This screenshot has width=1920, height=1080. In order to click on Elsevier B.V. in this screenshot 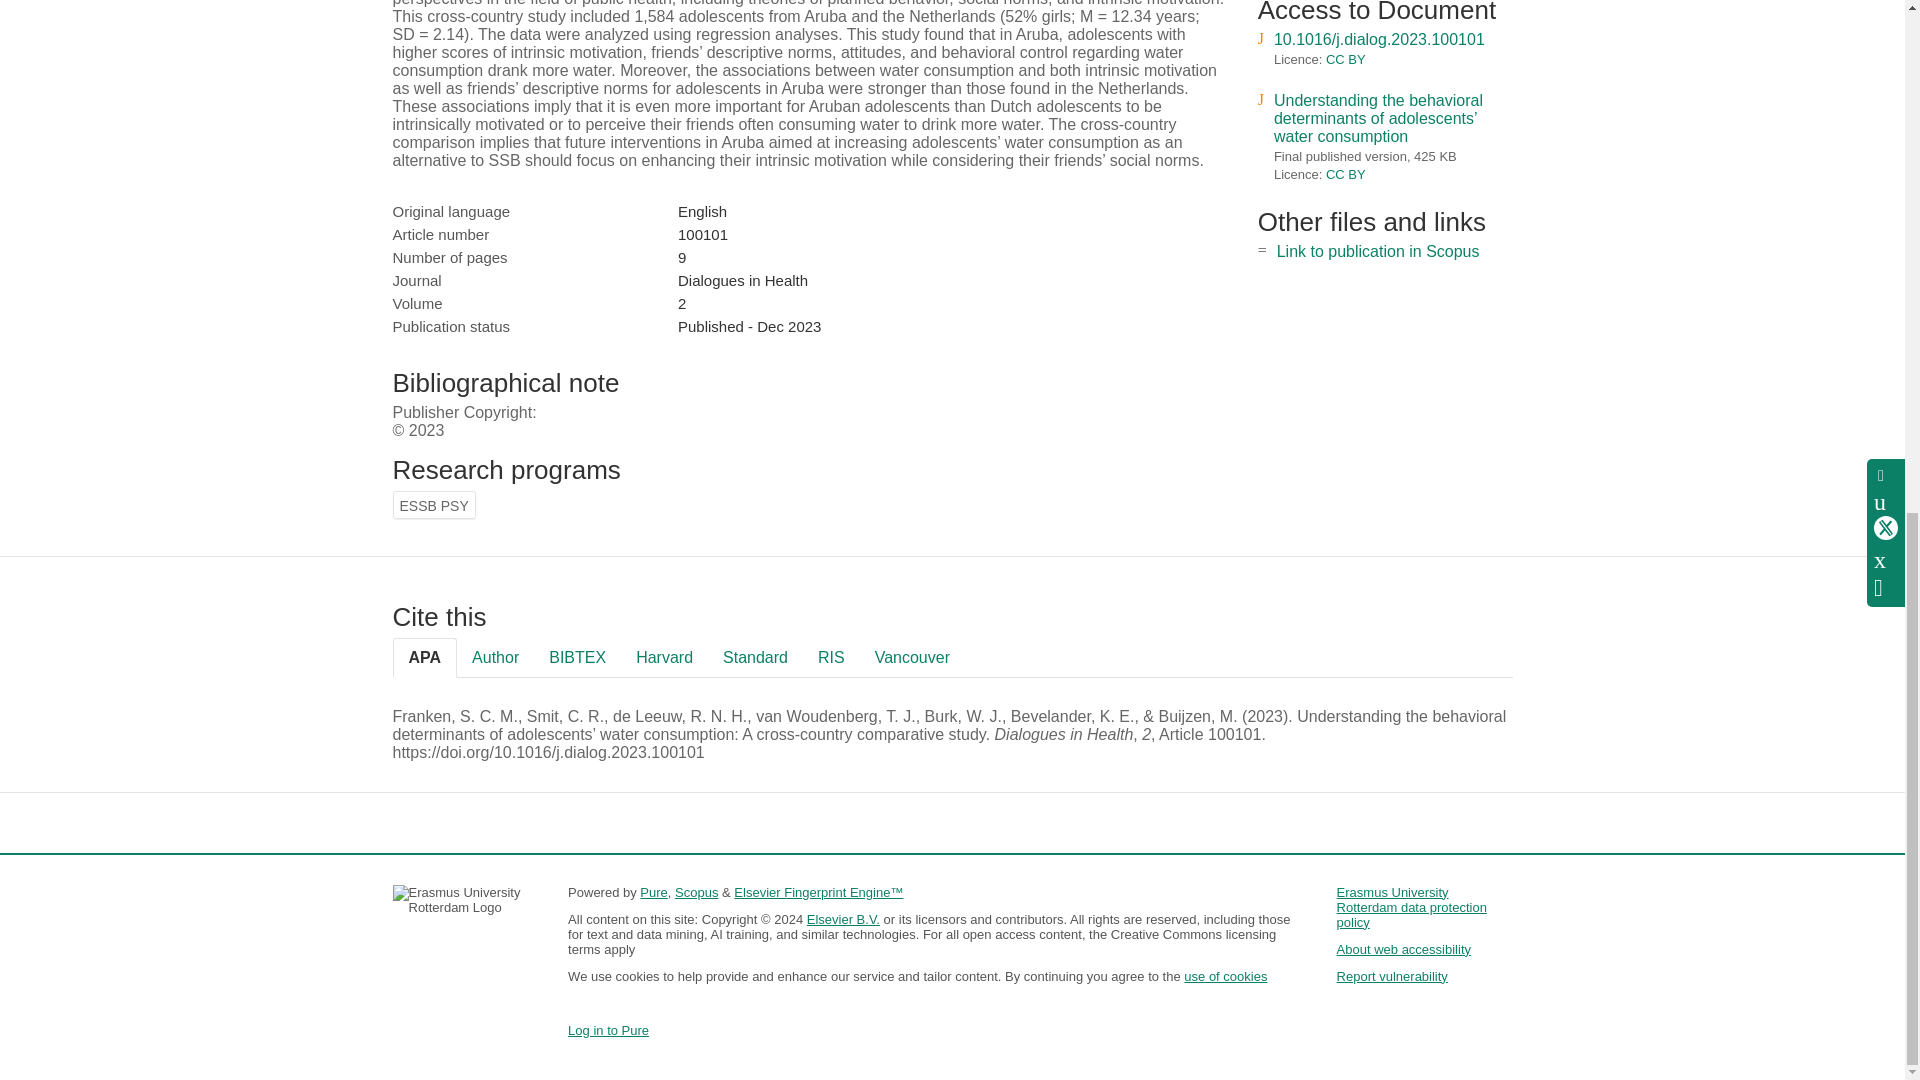, I will do `click(842, 918)`.